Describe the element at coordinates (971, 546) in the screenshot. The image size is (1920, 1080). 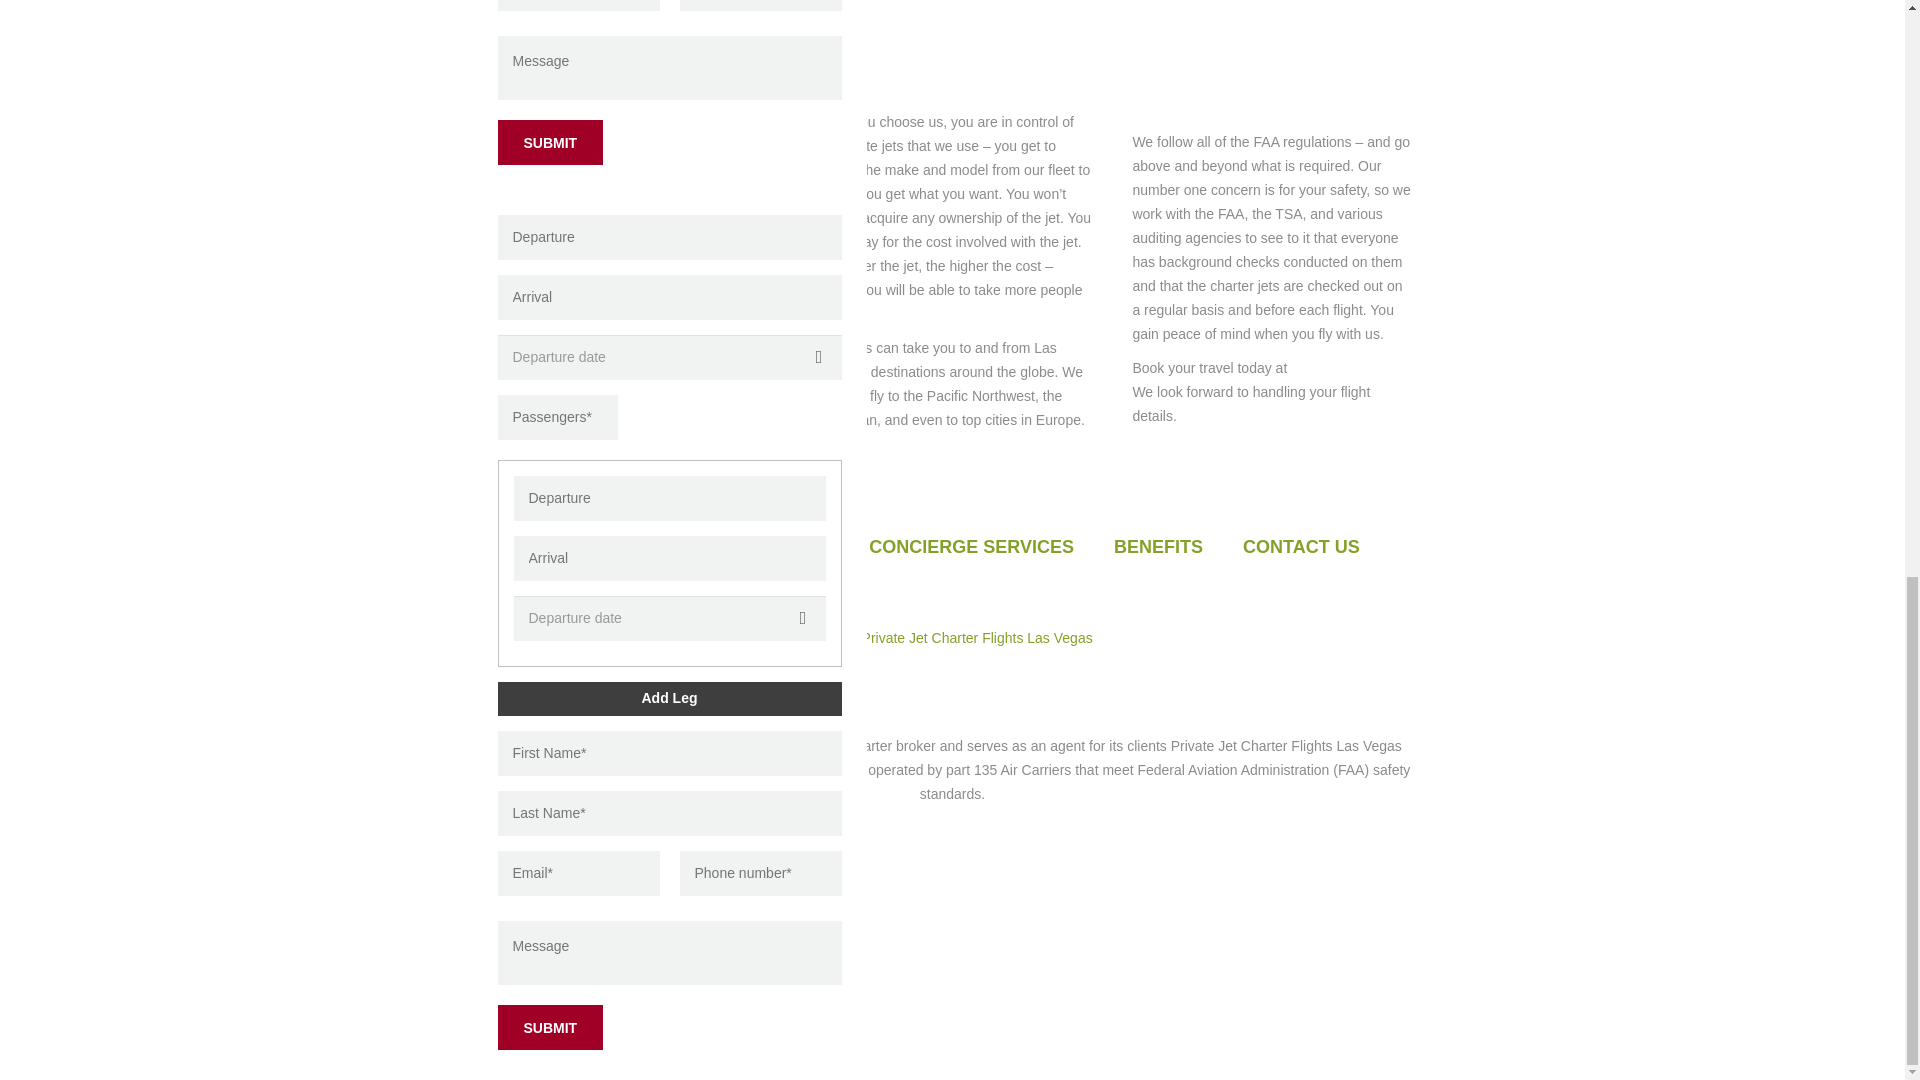
I see `CONCIERGE SERVICES` at that location.